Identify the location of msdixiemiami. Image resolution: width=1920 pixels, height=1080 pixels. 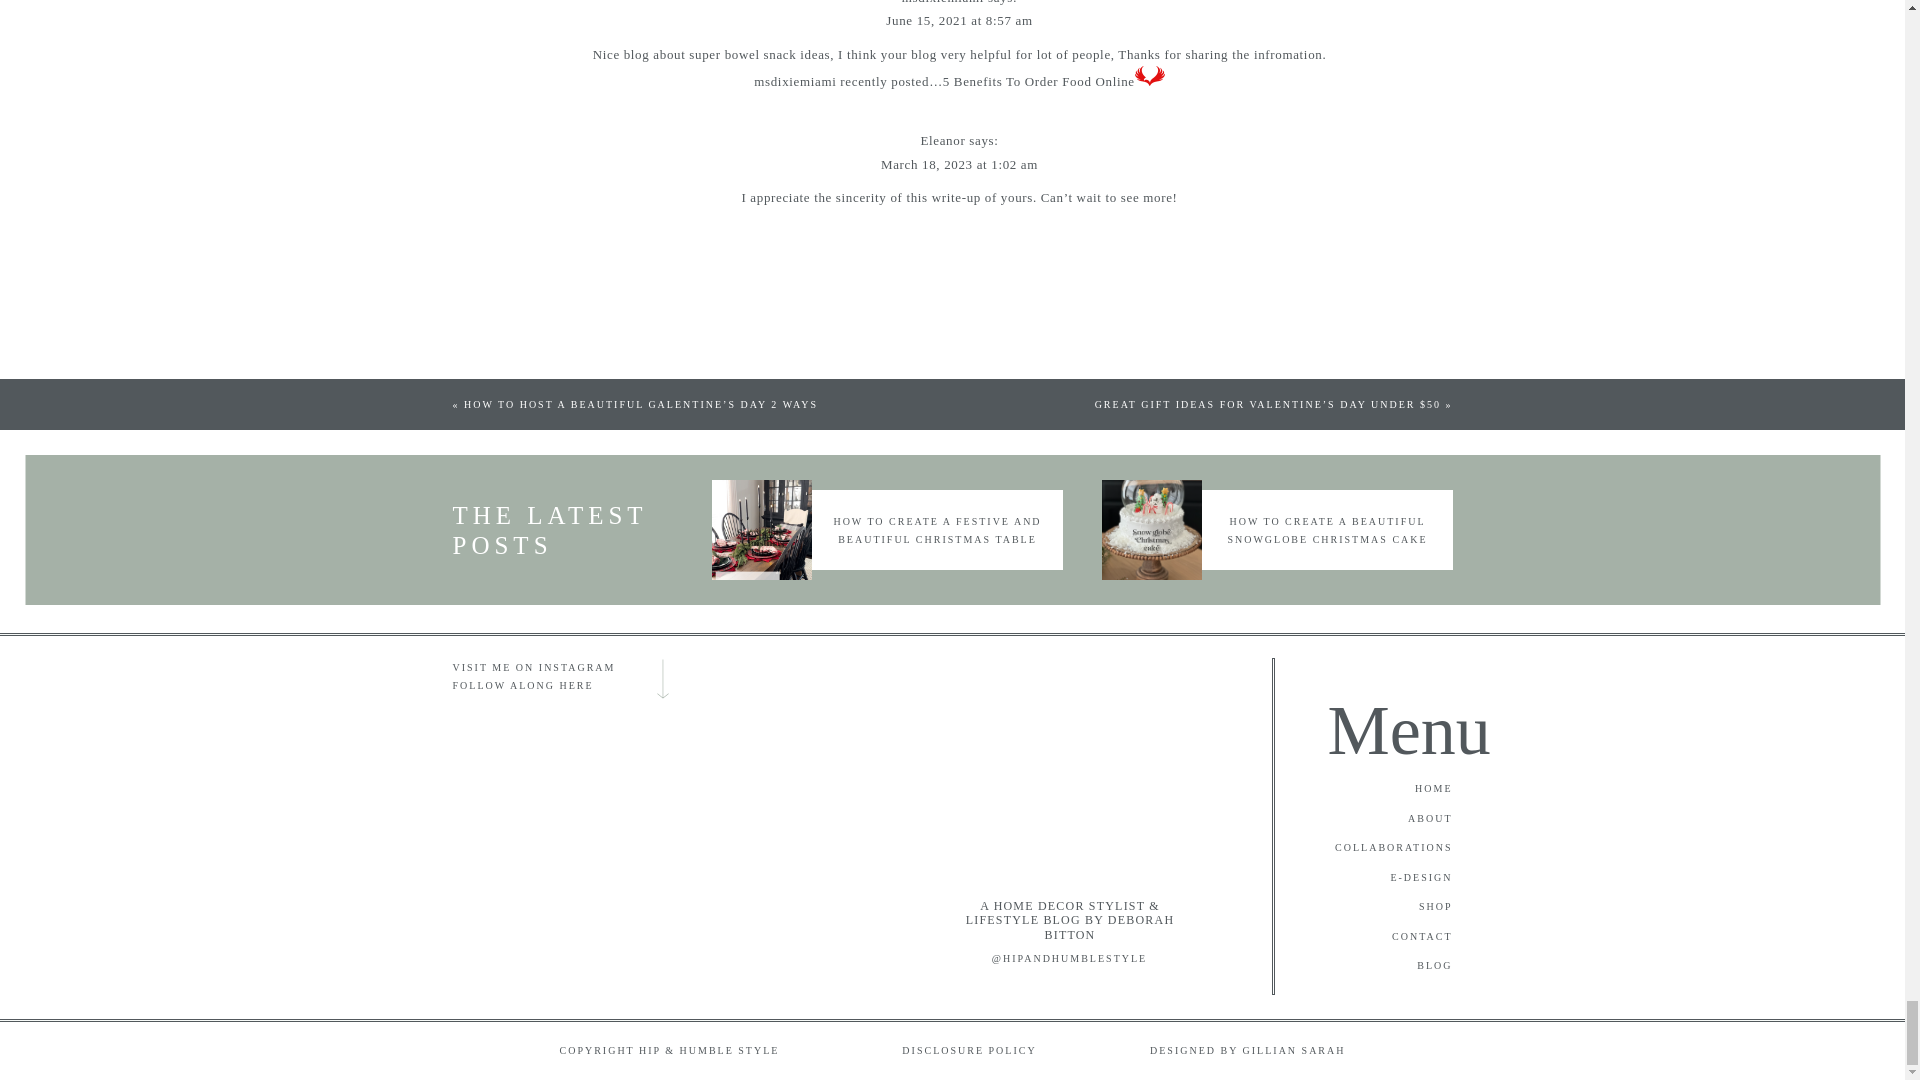
(942, 2).